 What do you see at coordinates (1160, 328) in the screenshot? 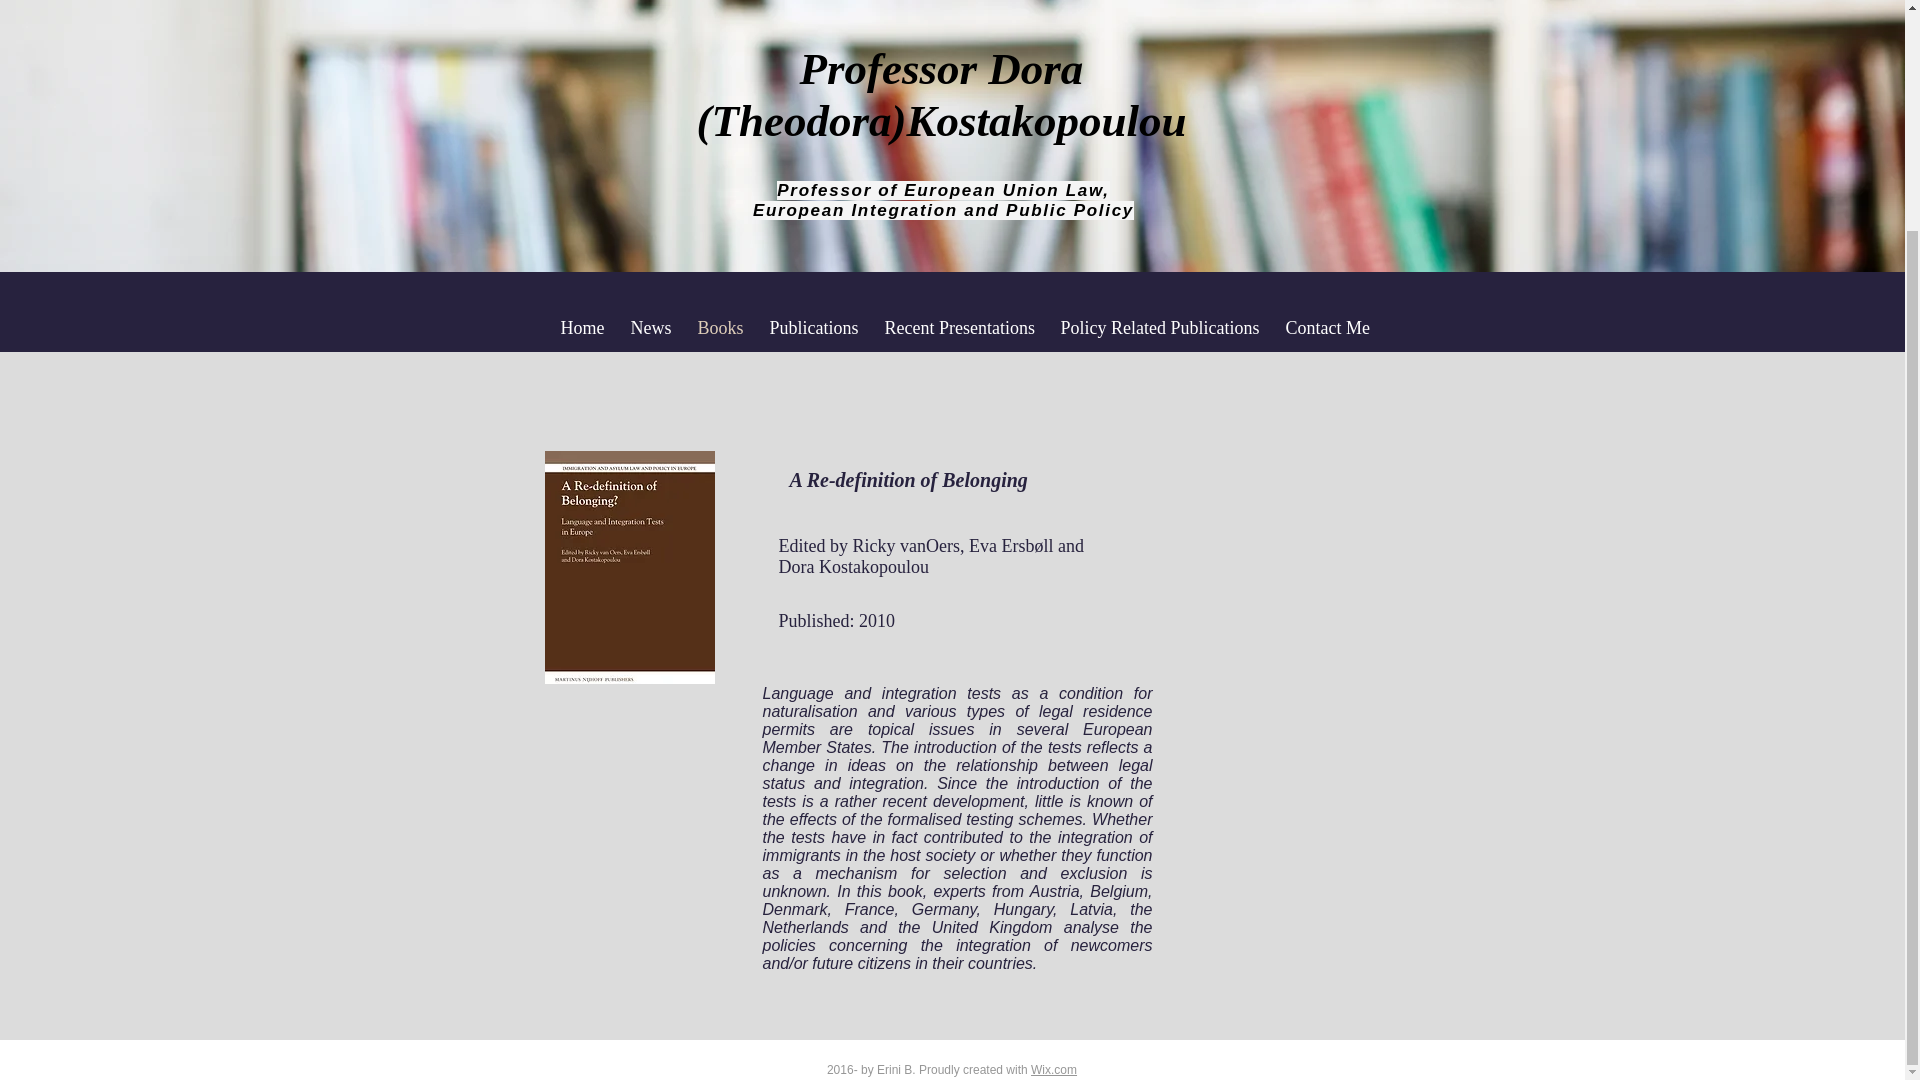
I see `Policy Related Publications` at bounding box center [1160, 328].